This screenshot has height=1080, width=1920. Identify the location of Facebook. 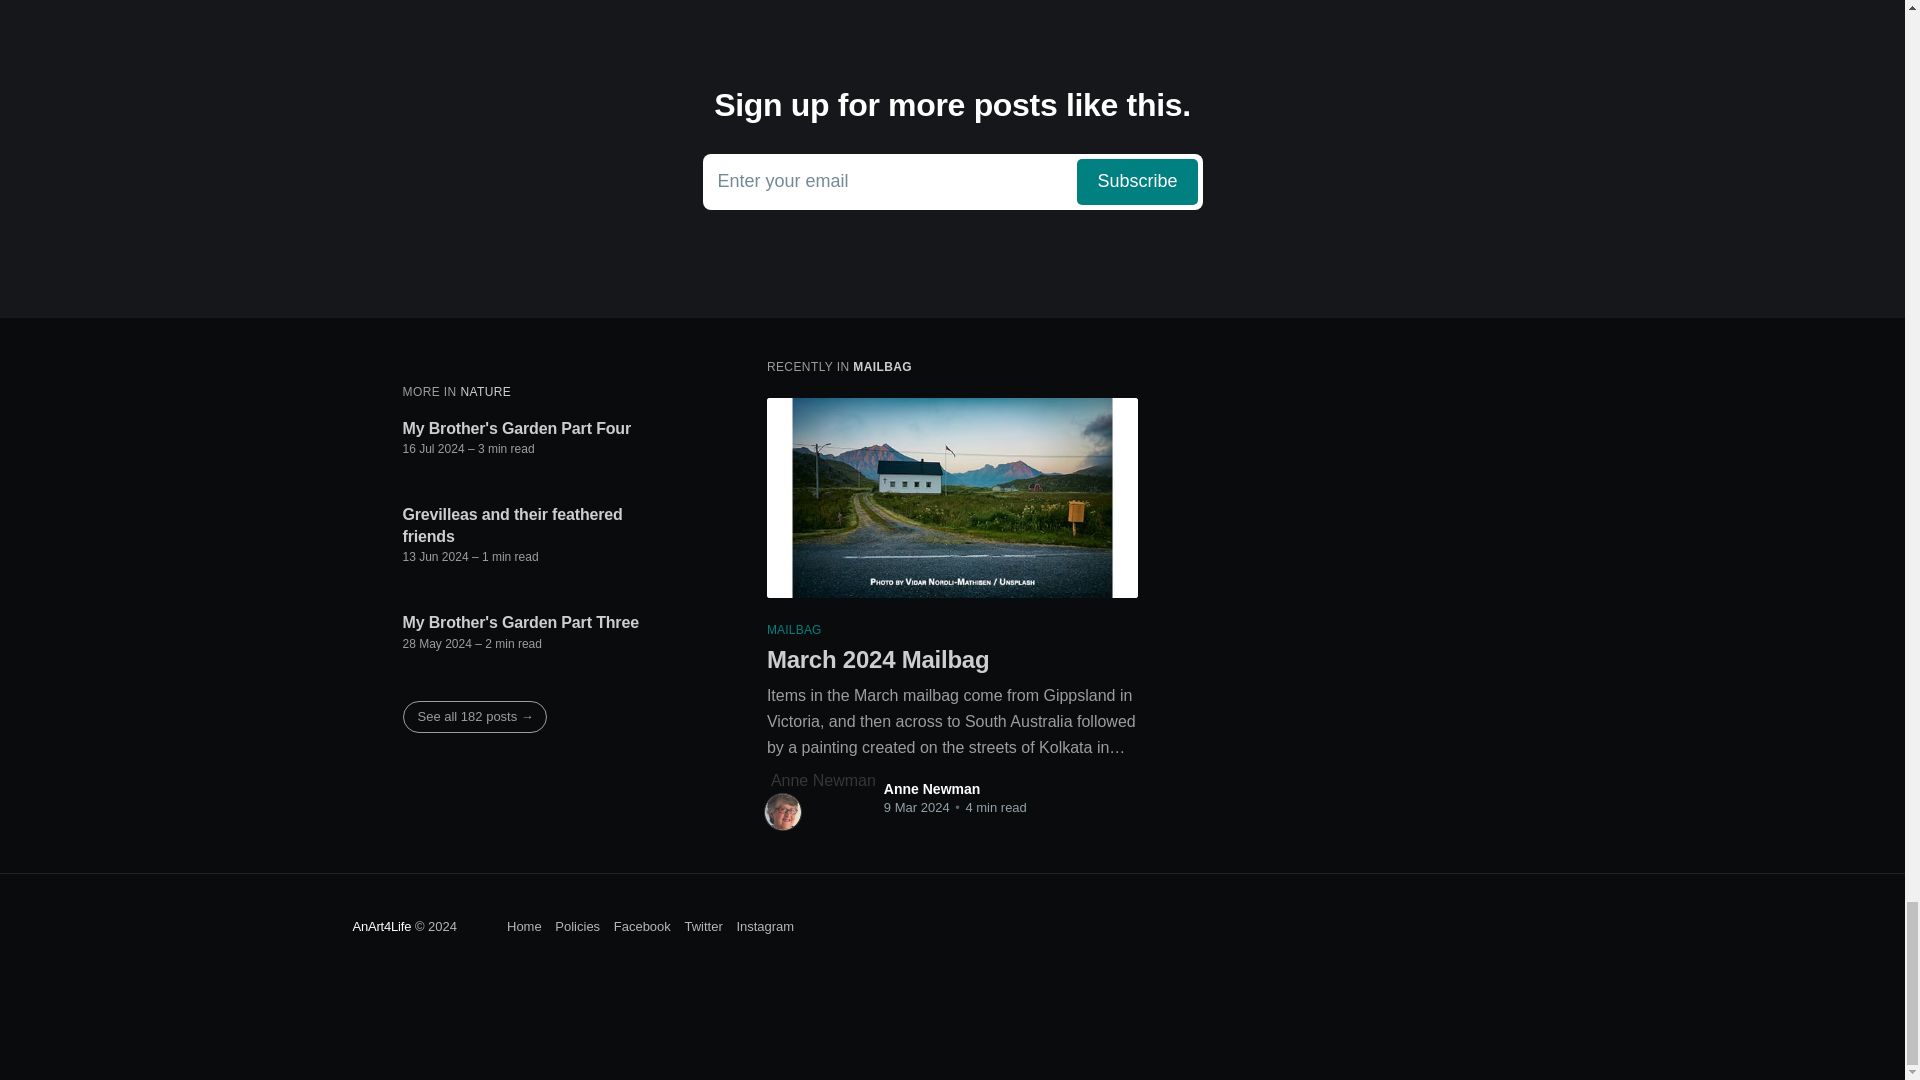
(642, 926).